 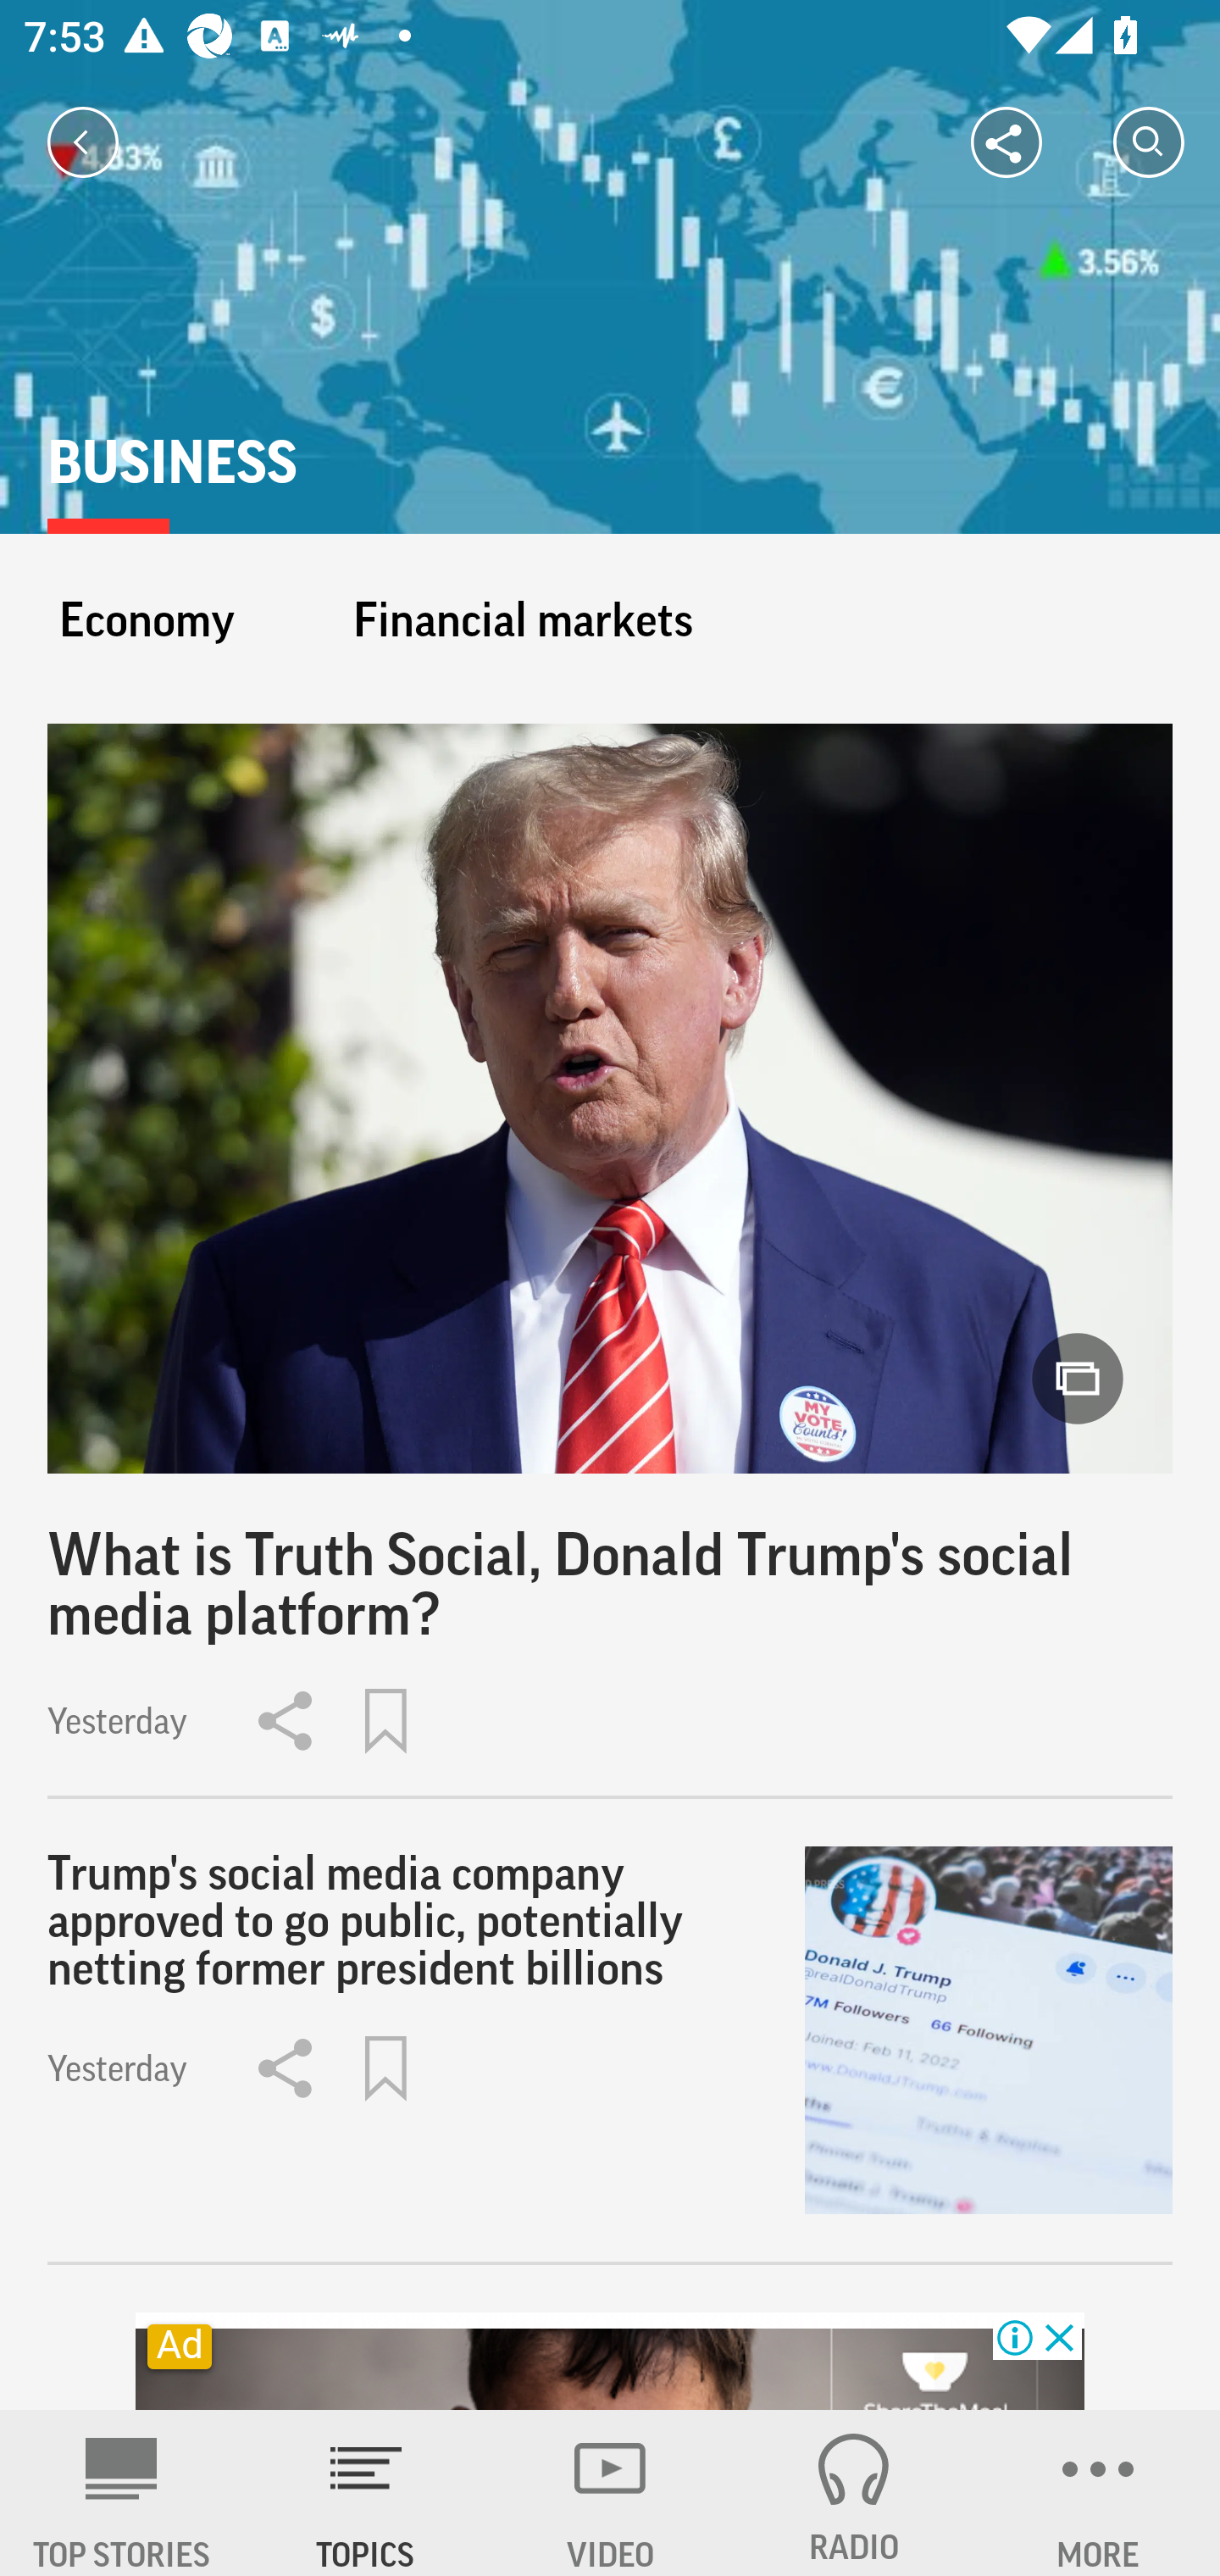 I want to click on AP News TOP STORIES, so click(x=122, y=2493).